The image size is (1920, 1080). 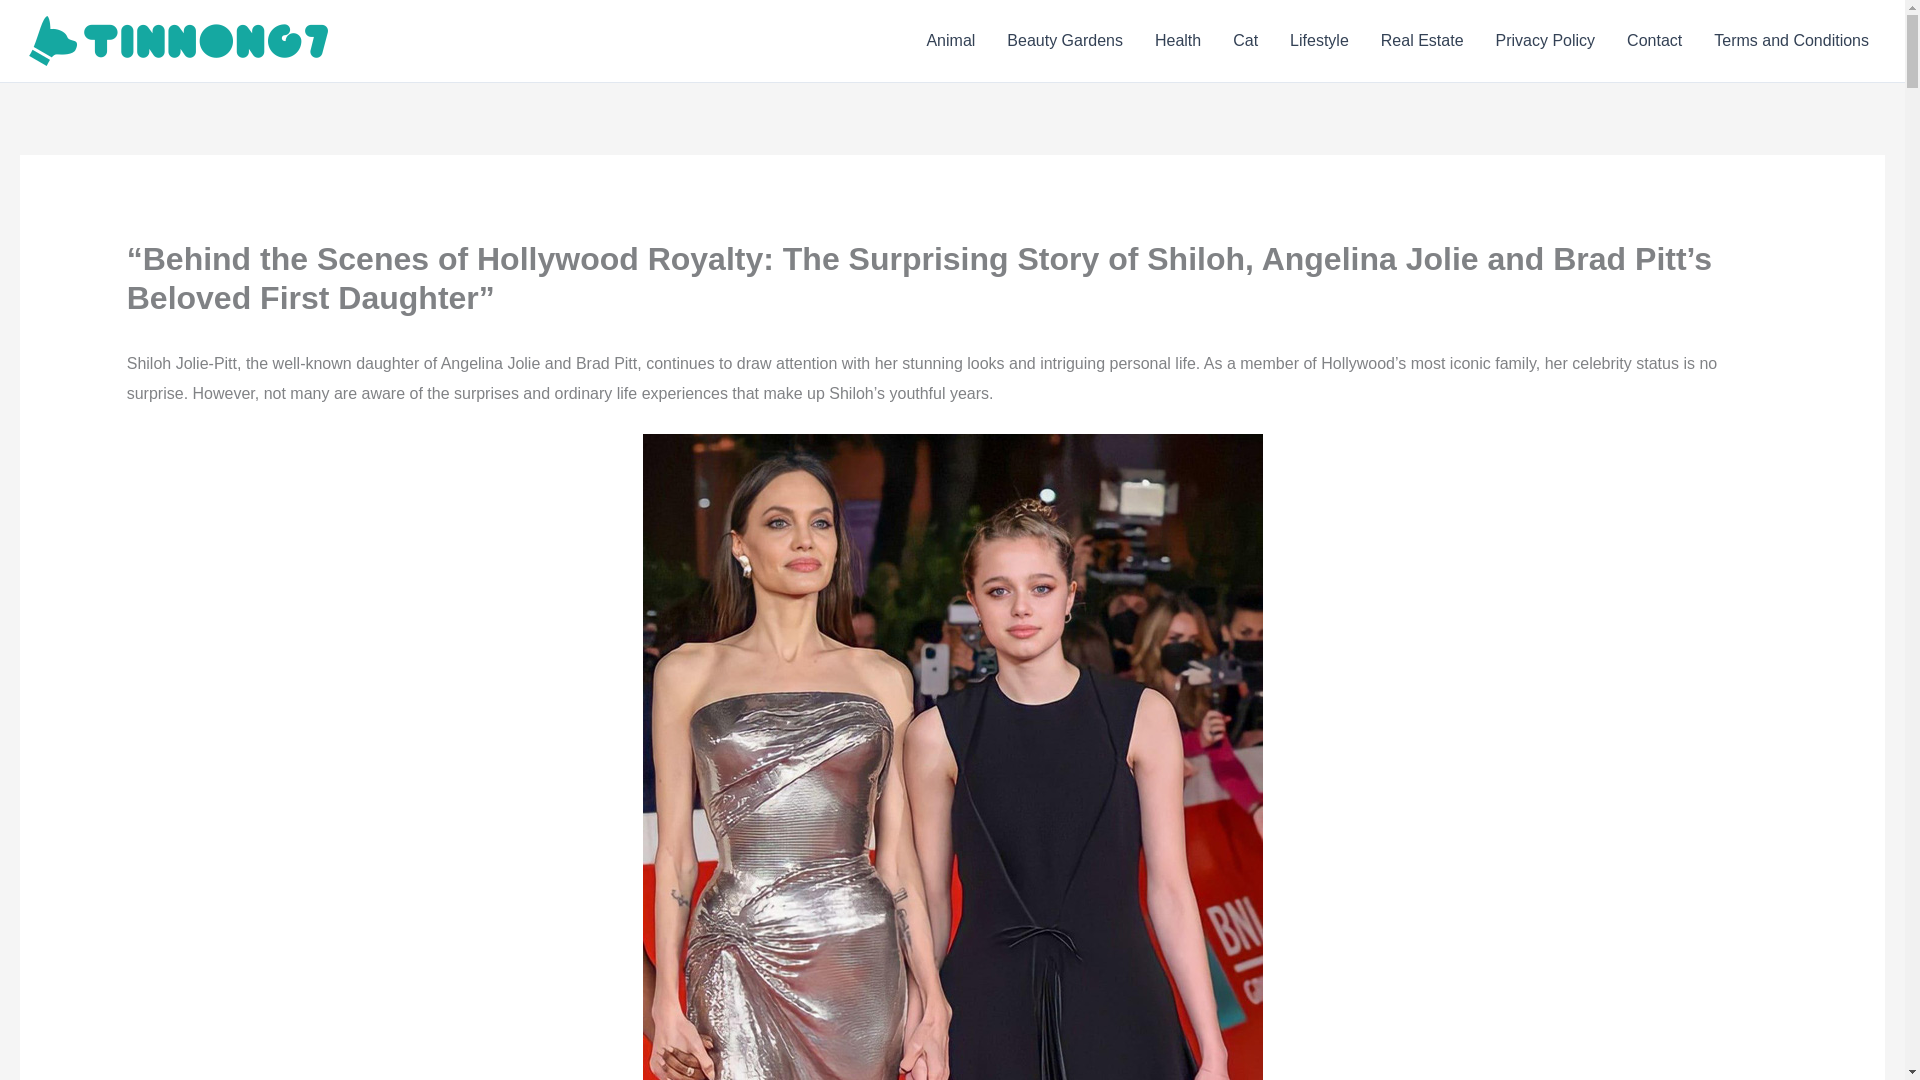 I want to click on Terms and Conditions, so click(x=1791, y=41).